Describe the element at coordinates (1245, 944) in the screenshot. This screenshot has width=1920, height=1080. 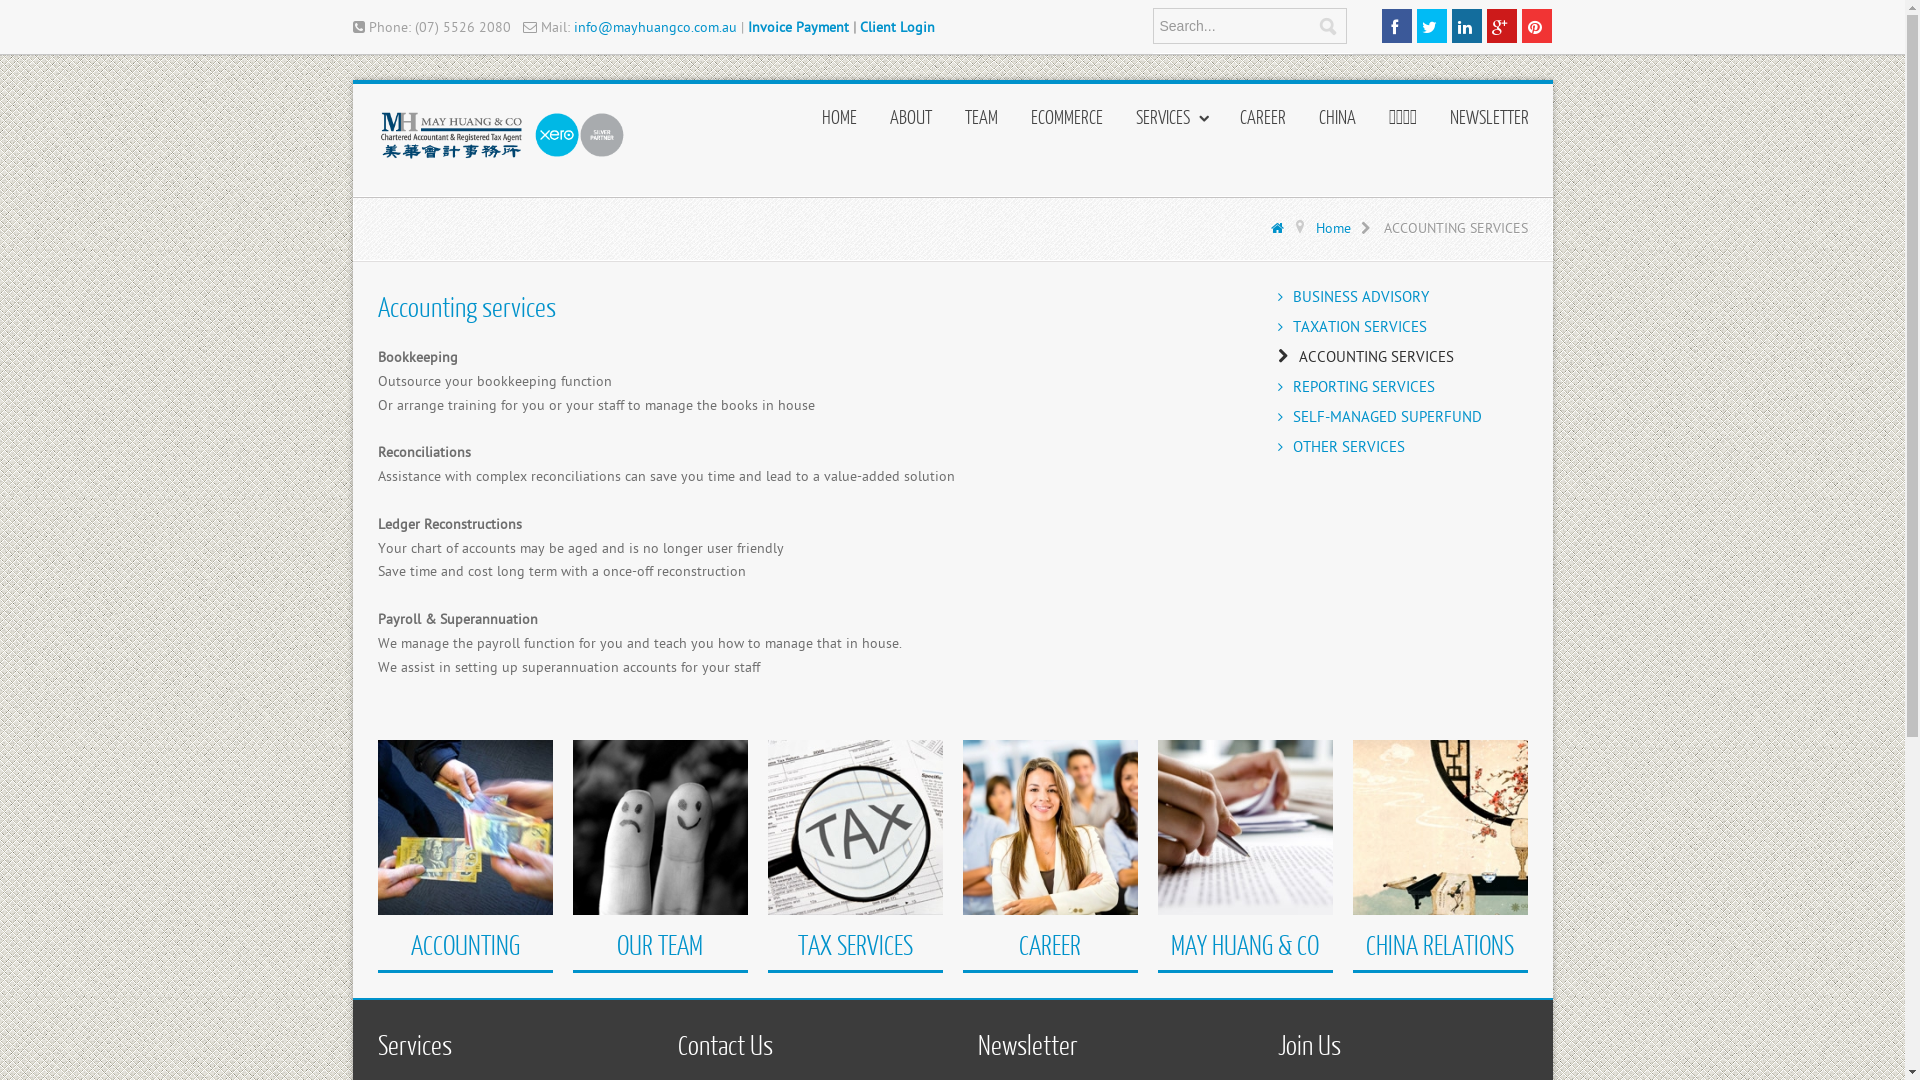
I see `MAY HUANG & CO` at that location.